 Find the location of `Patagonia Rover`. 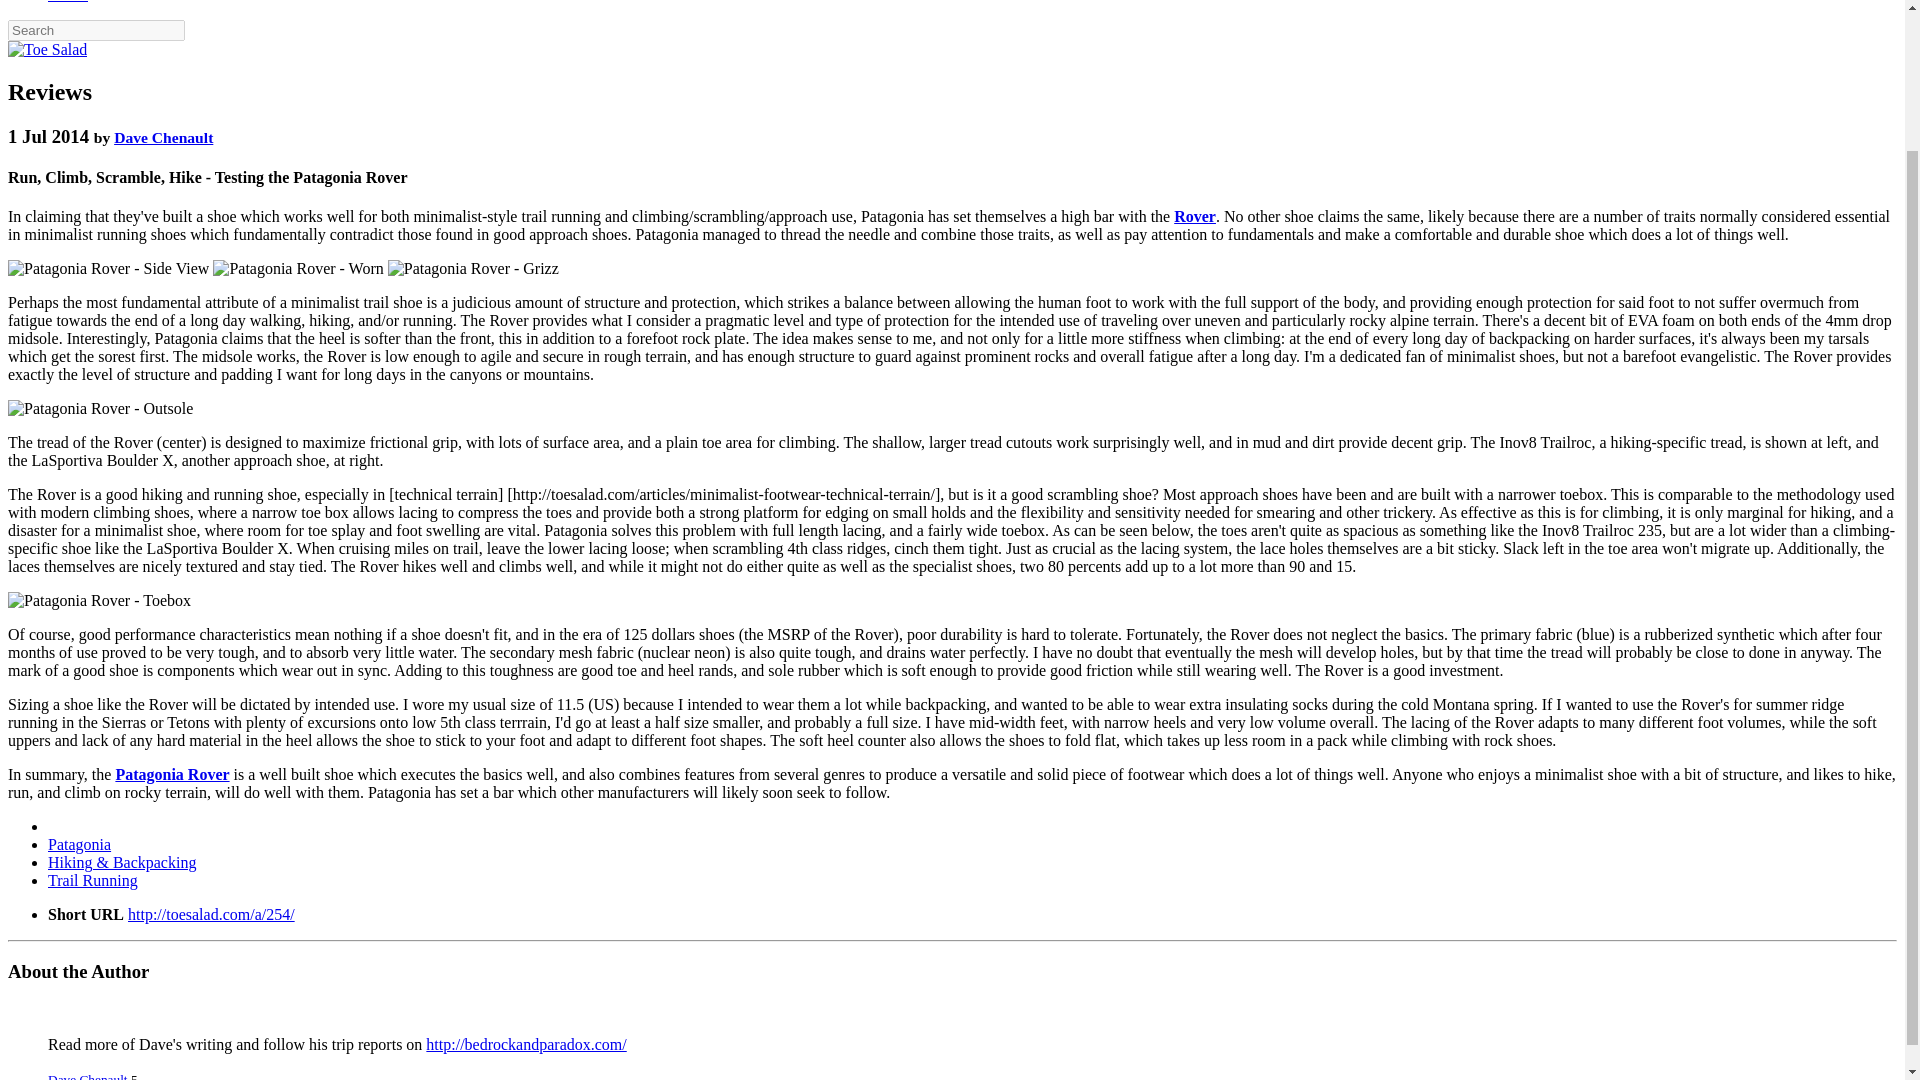

Patagonia Rover is located at coordinates (172, 774).